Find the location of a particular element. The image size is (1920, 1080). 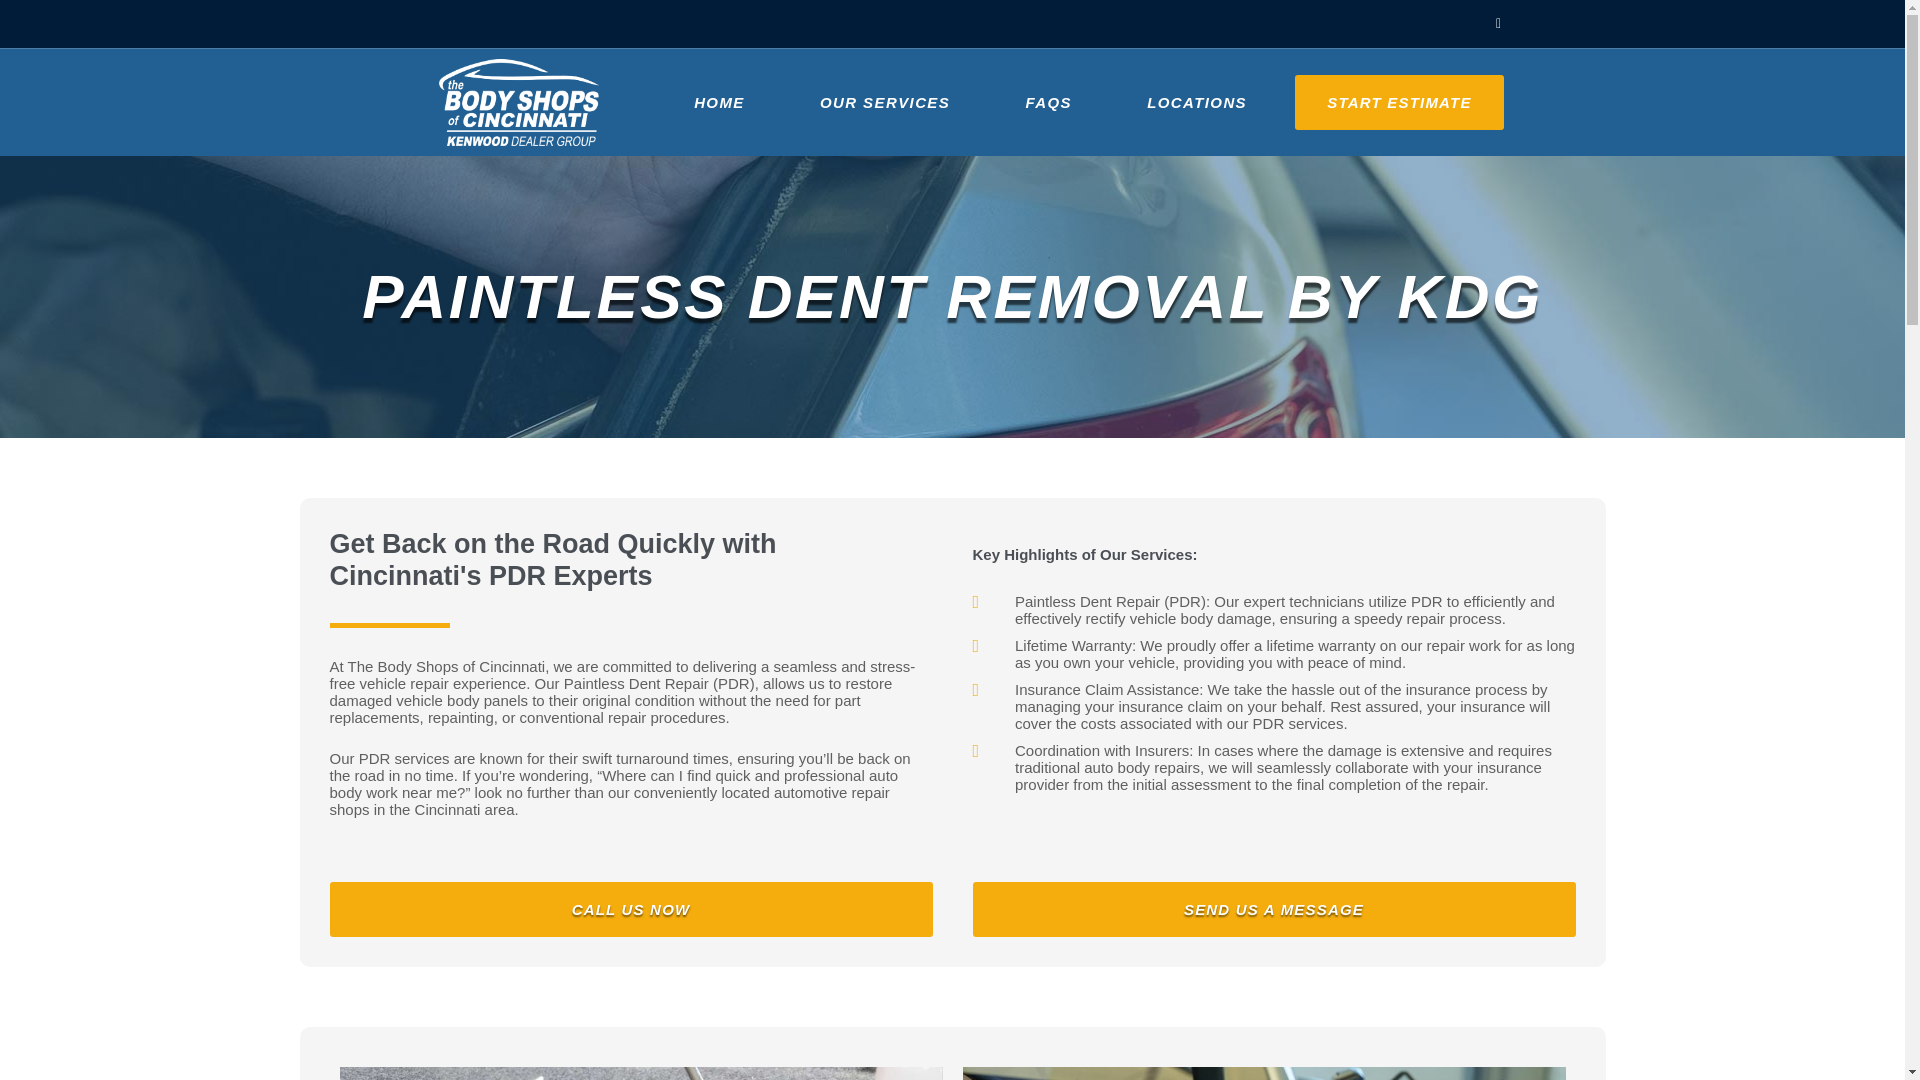

HOME is located at coordinates (718, 102).